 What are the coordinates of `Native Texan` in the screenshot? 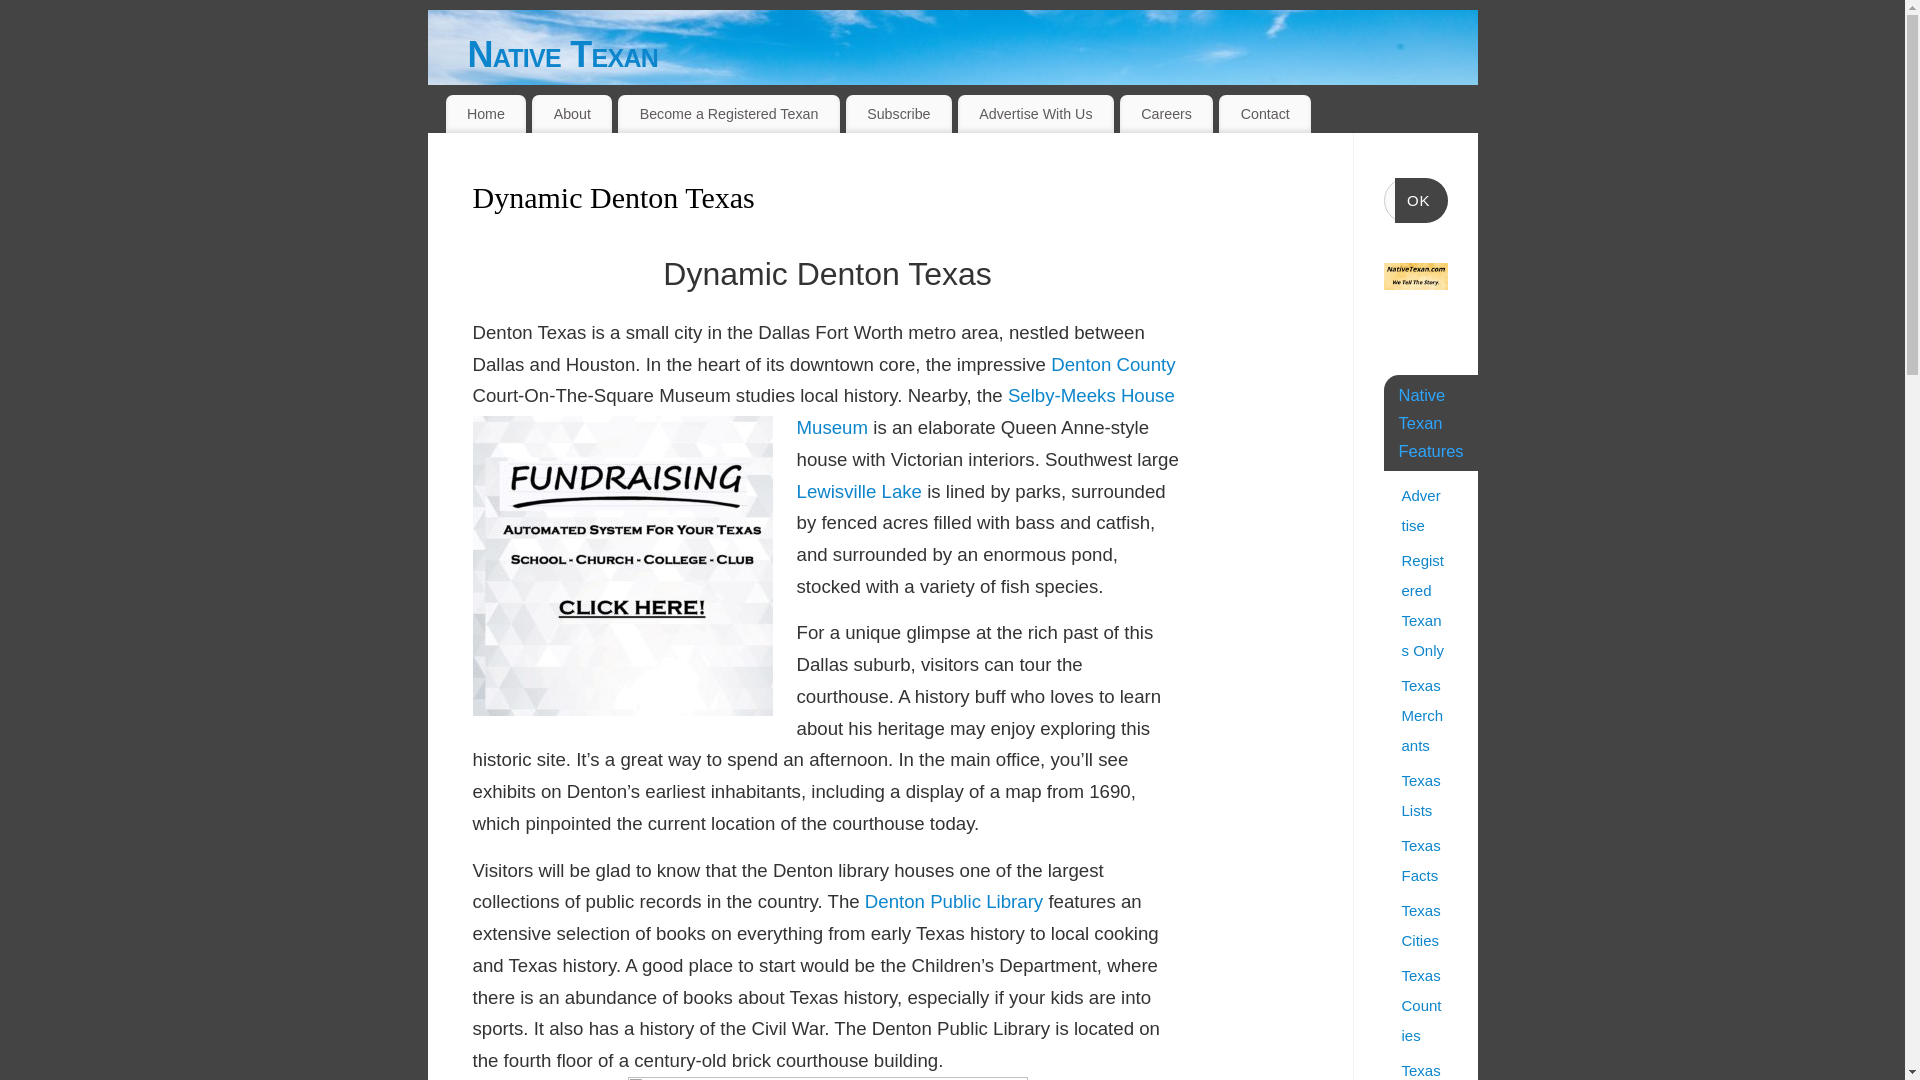 It's located at (973, 54).